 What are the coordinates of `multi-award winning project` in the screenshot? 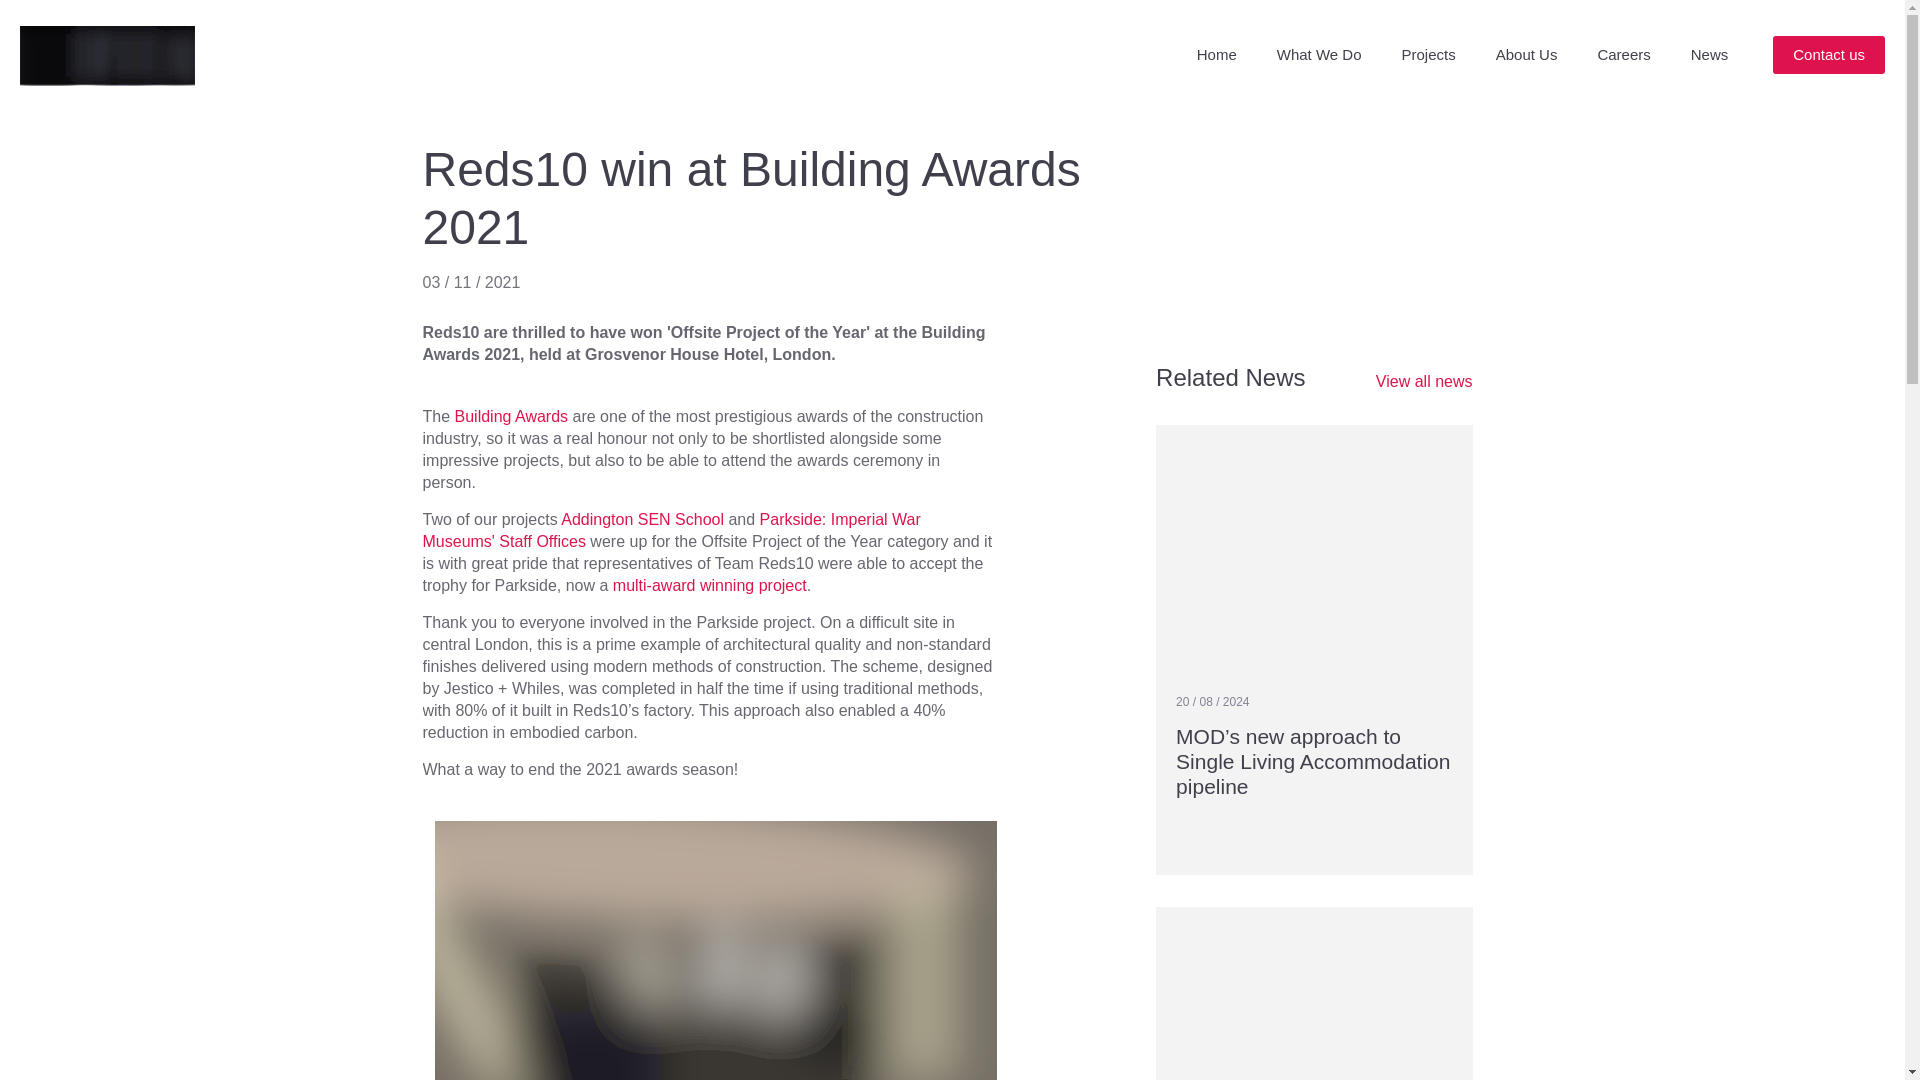 It's located at (709, 585).